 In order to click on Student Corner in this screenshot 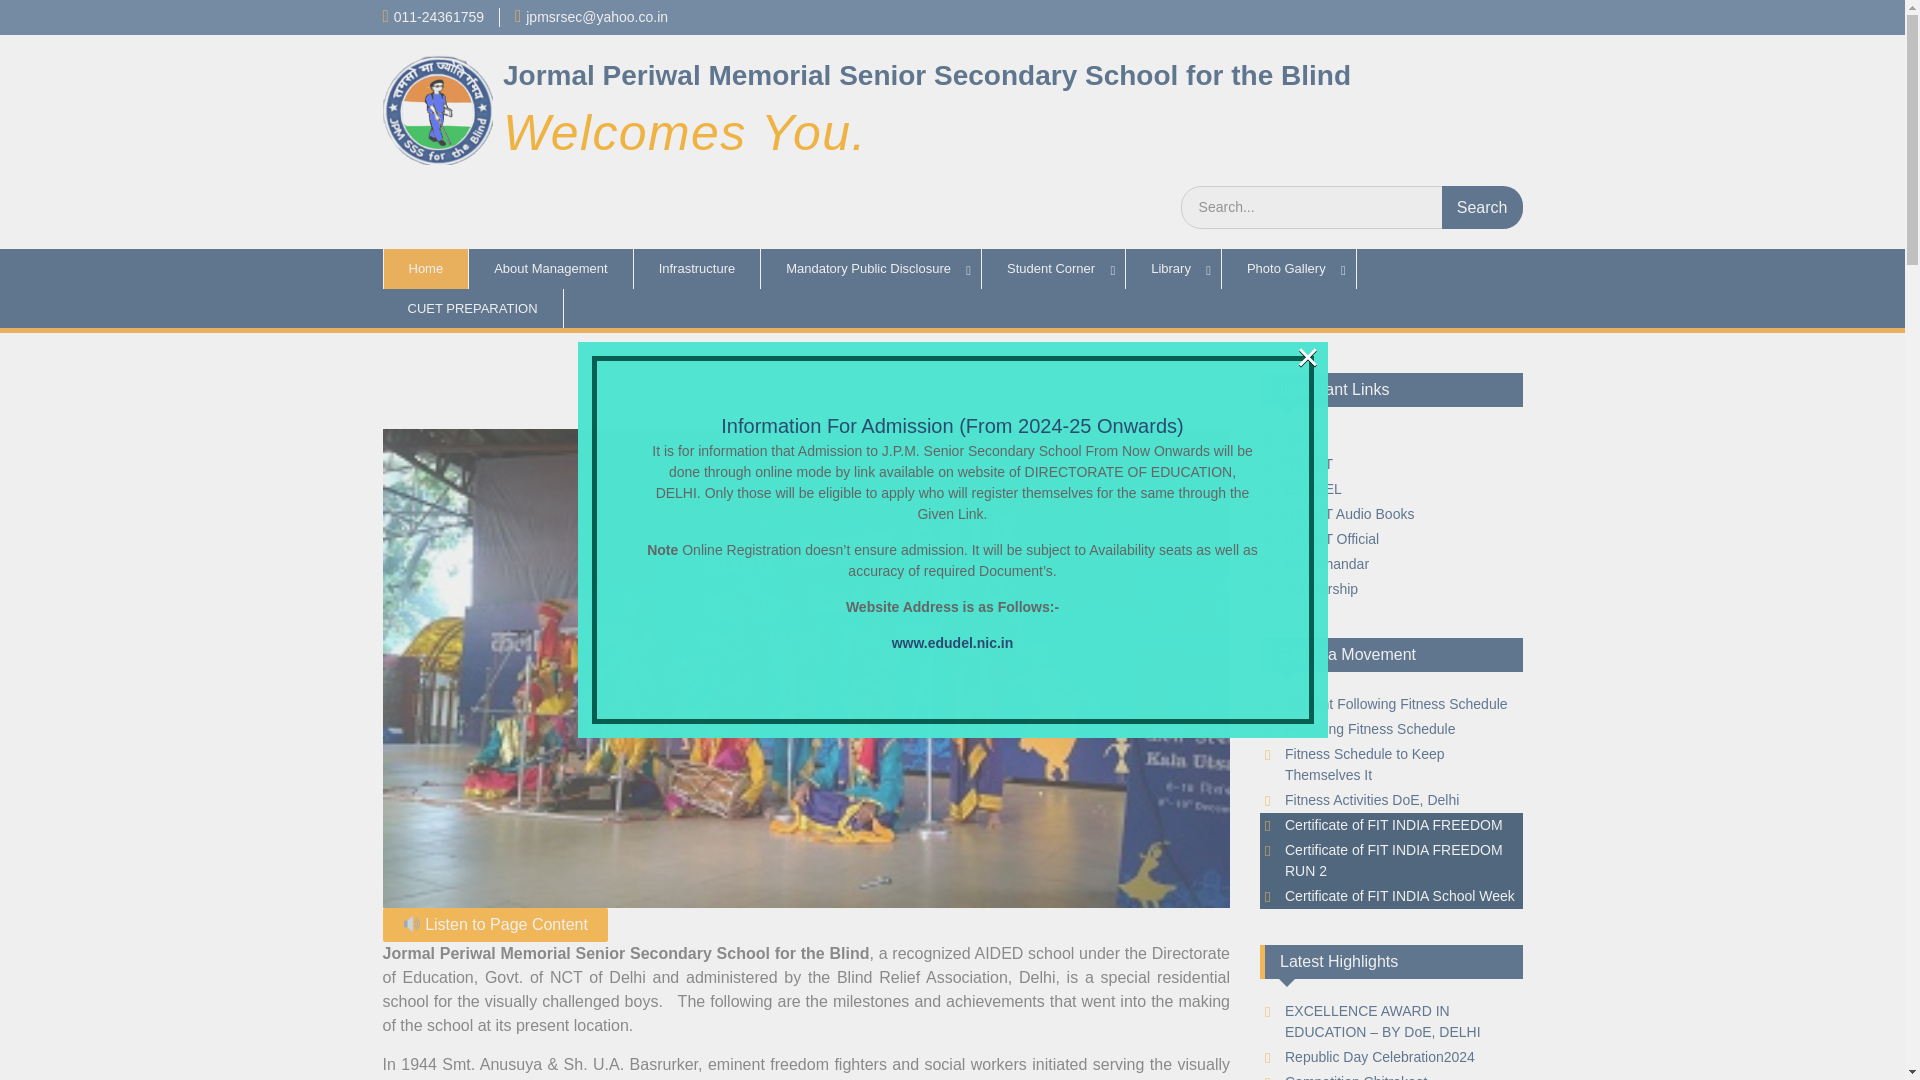, I will do `click(1053, 269)`.